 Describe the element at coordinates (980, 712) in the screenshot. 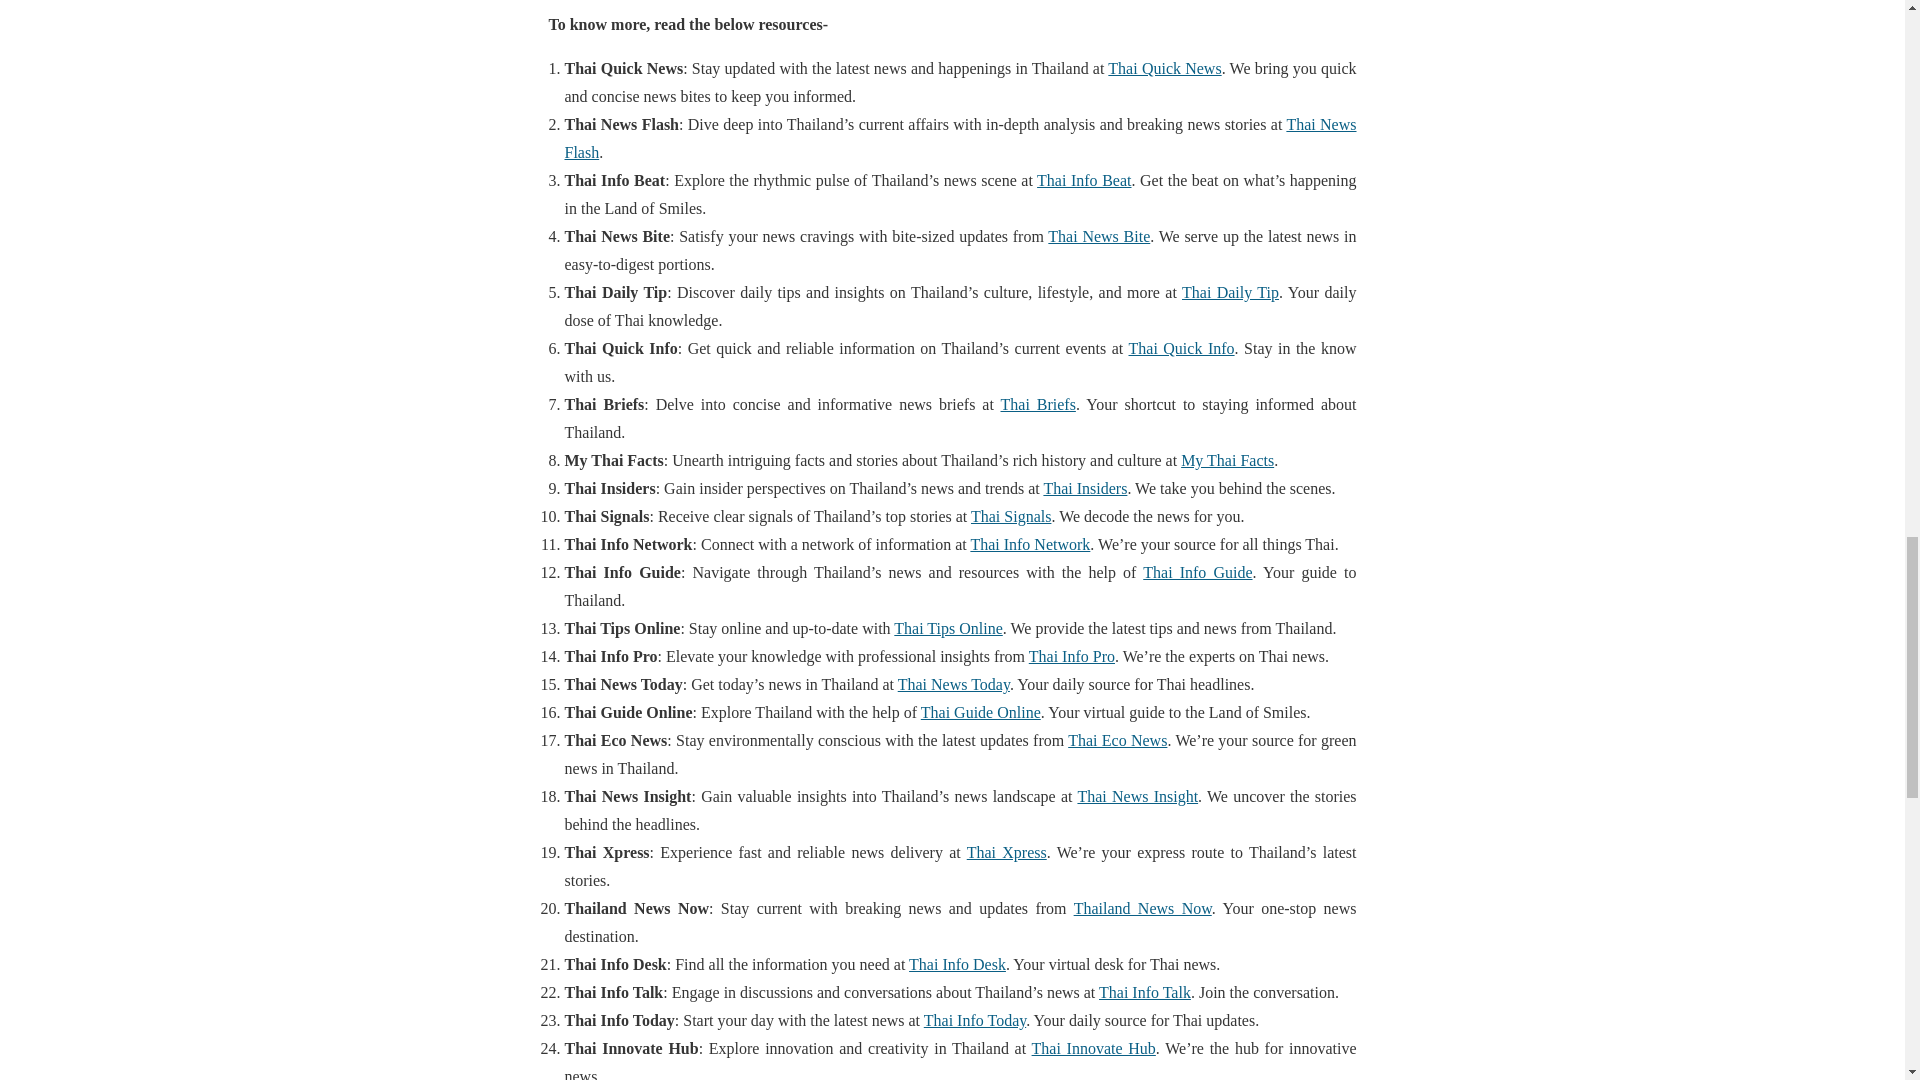

I see `Thai Guide Online` at that location.